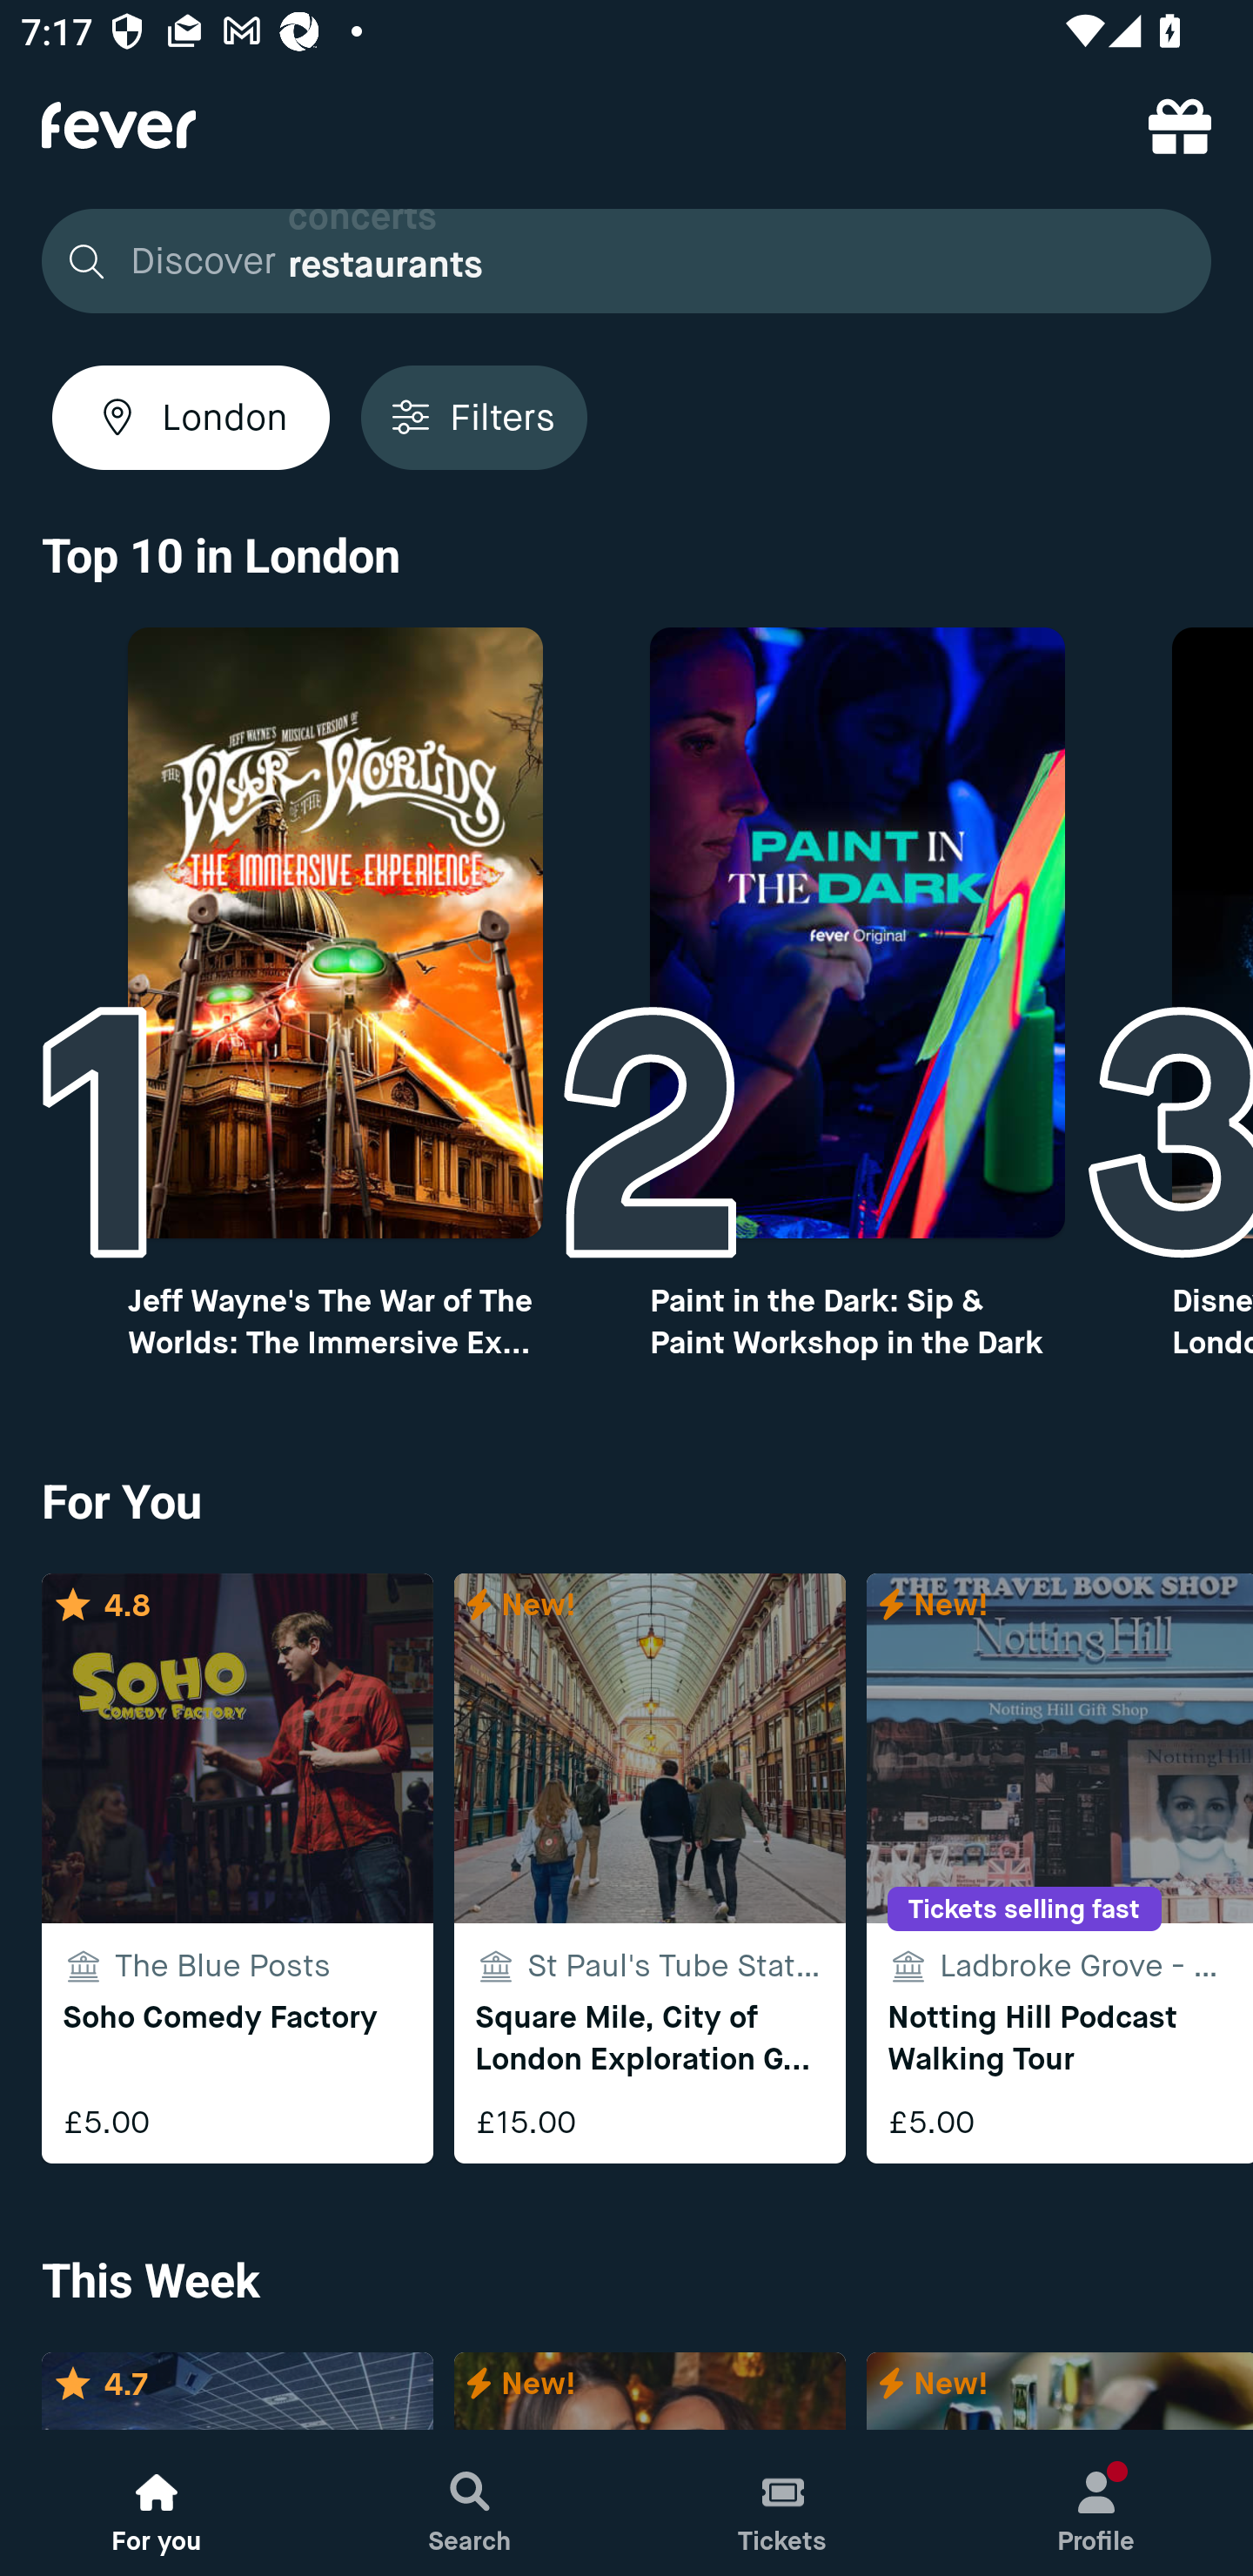  What do you see at coordinates (783, 2503) in the screenshot?
I see `Tickets` at bounding box center [783, 2503].